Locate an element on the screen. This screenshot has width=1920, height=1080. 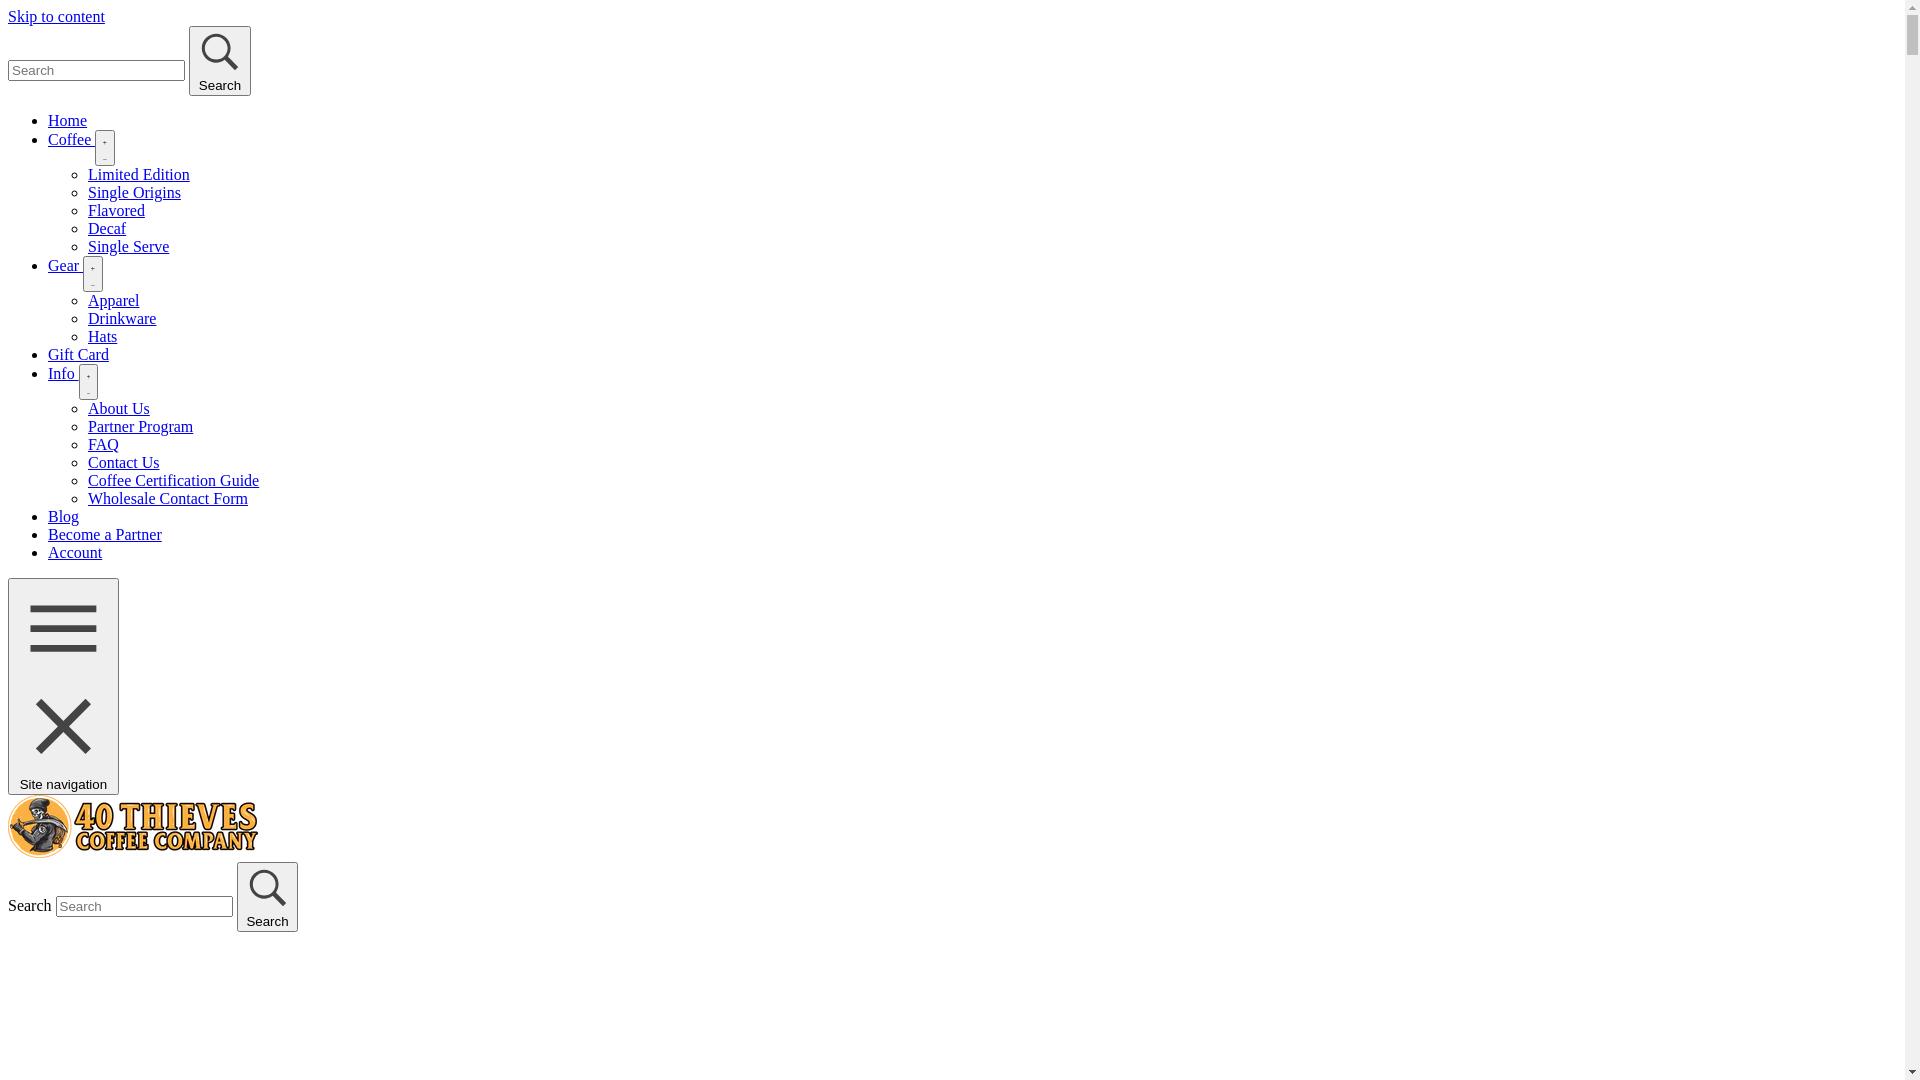
Drinkware is located at coordinates (122, 318).